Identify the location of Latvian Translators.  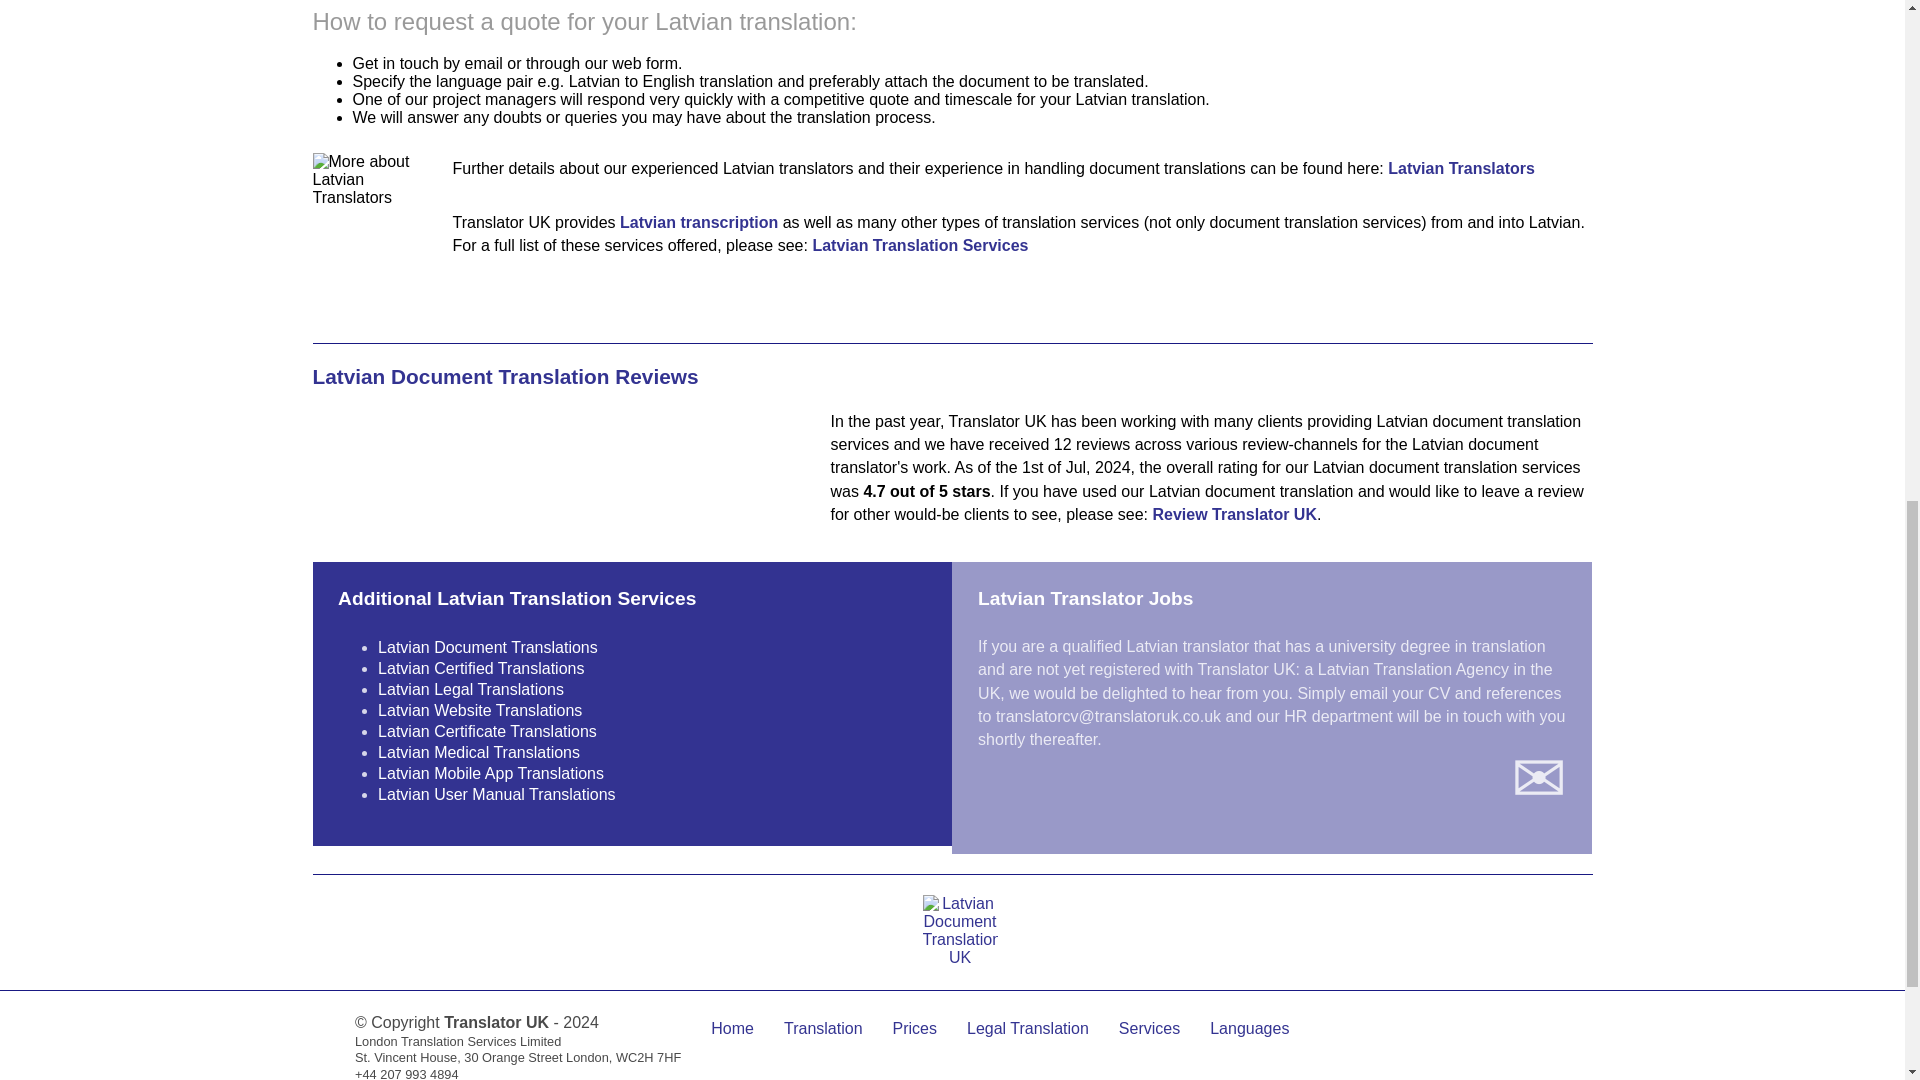
(1461, 168).